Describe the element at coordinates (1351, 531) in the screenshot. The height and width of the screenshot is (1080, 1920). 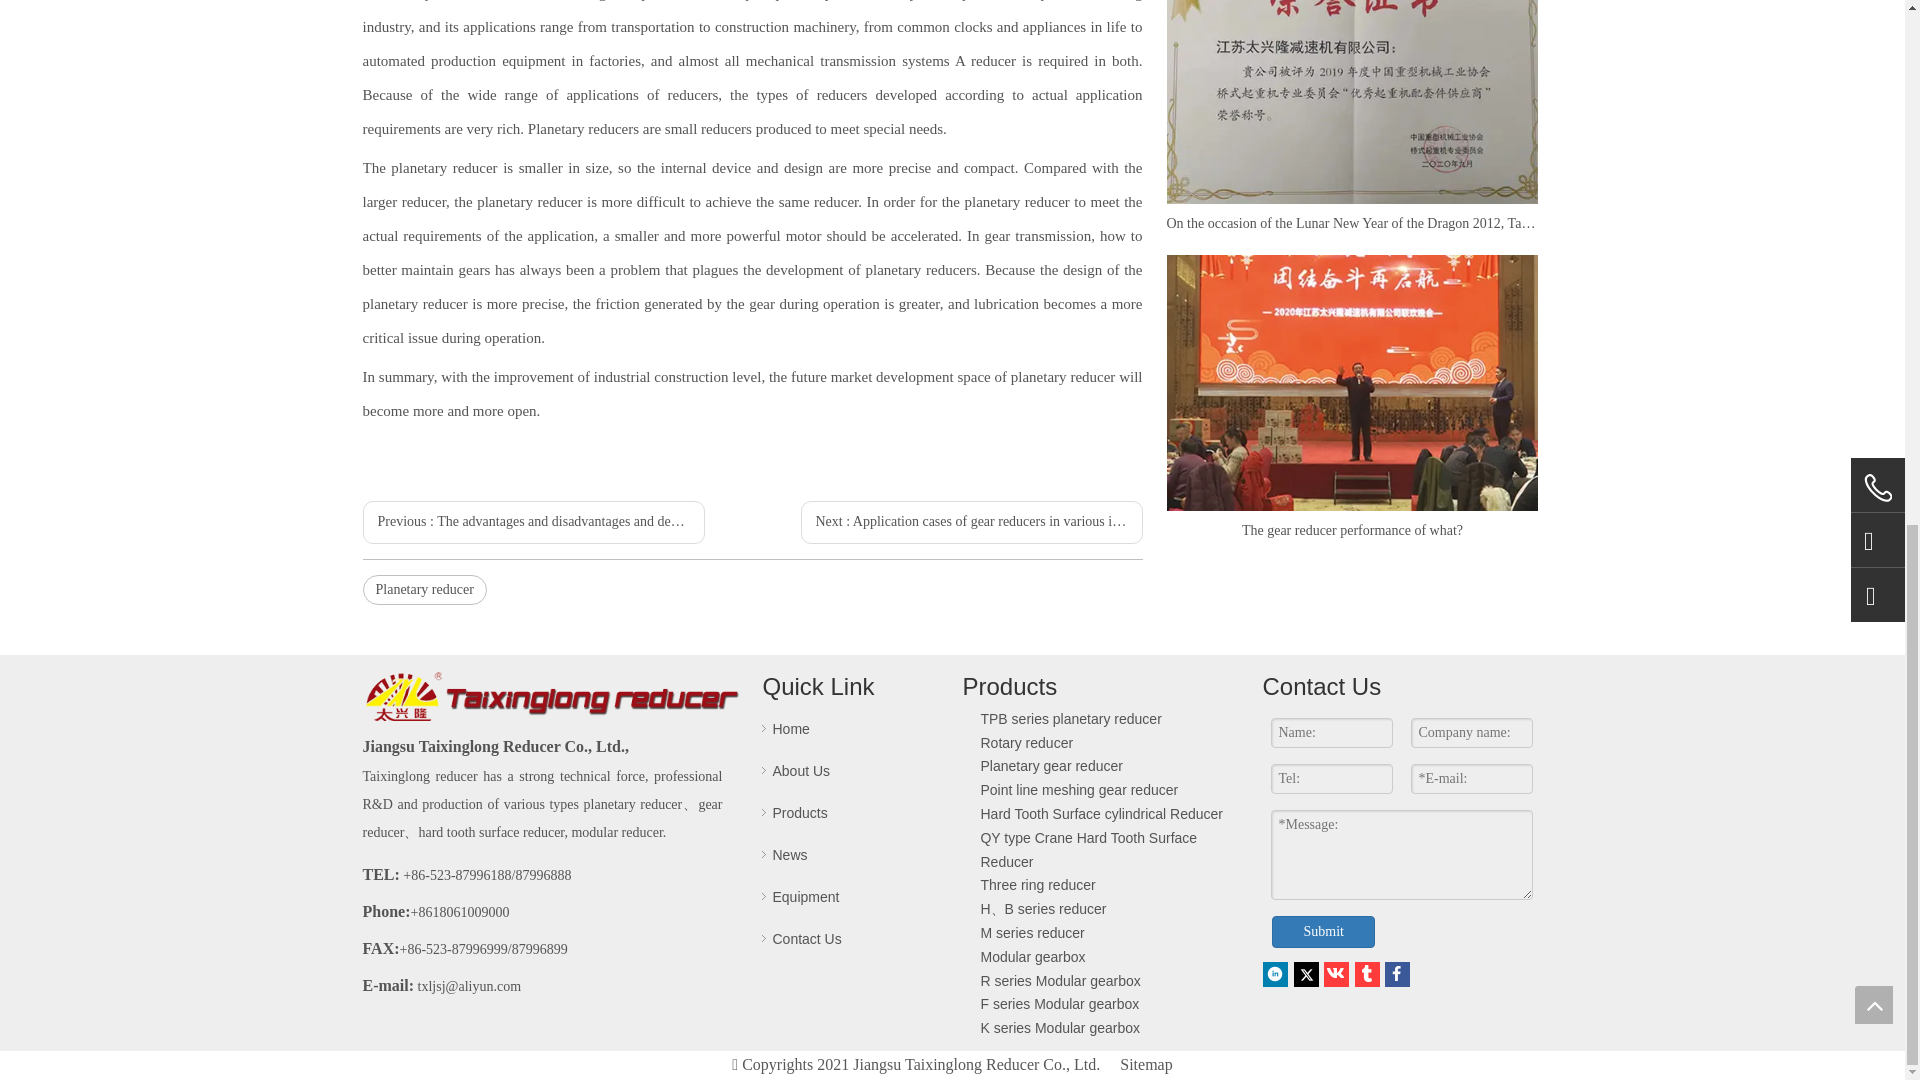
I see `The gear reducer performance of what?` at that location.